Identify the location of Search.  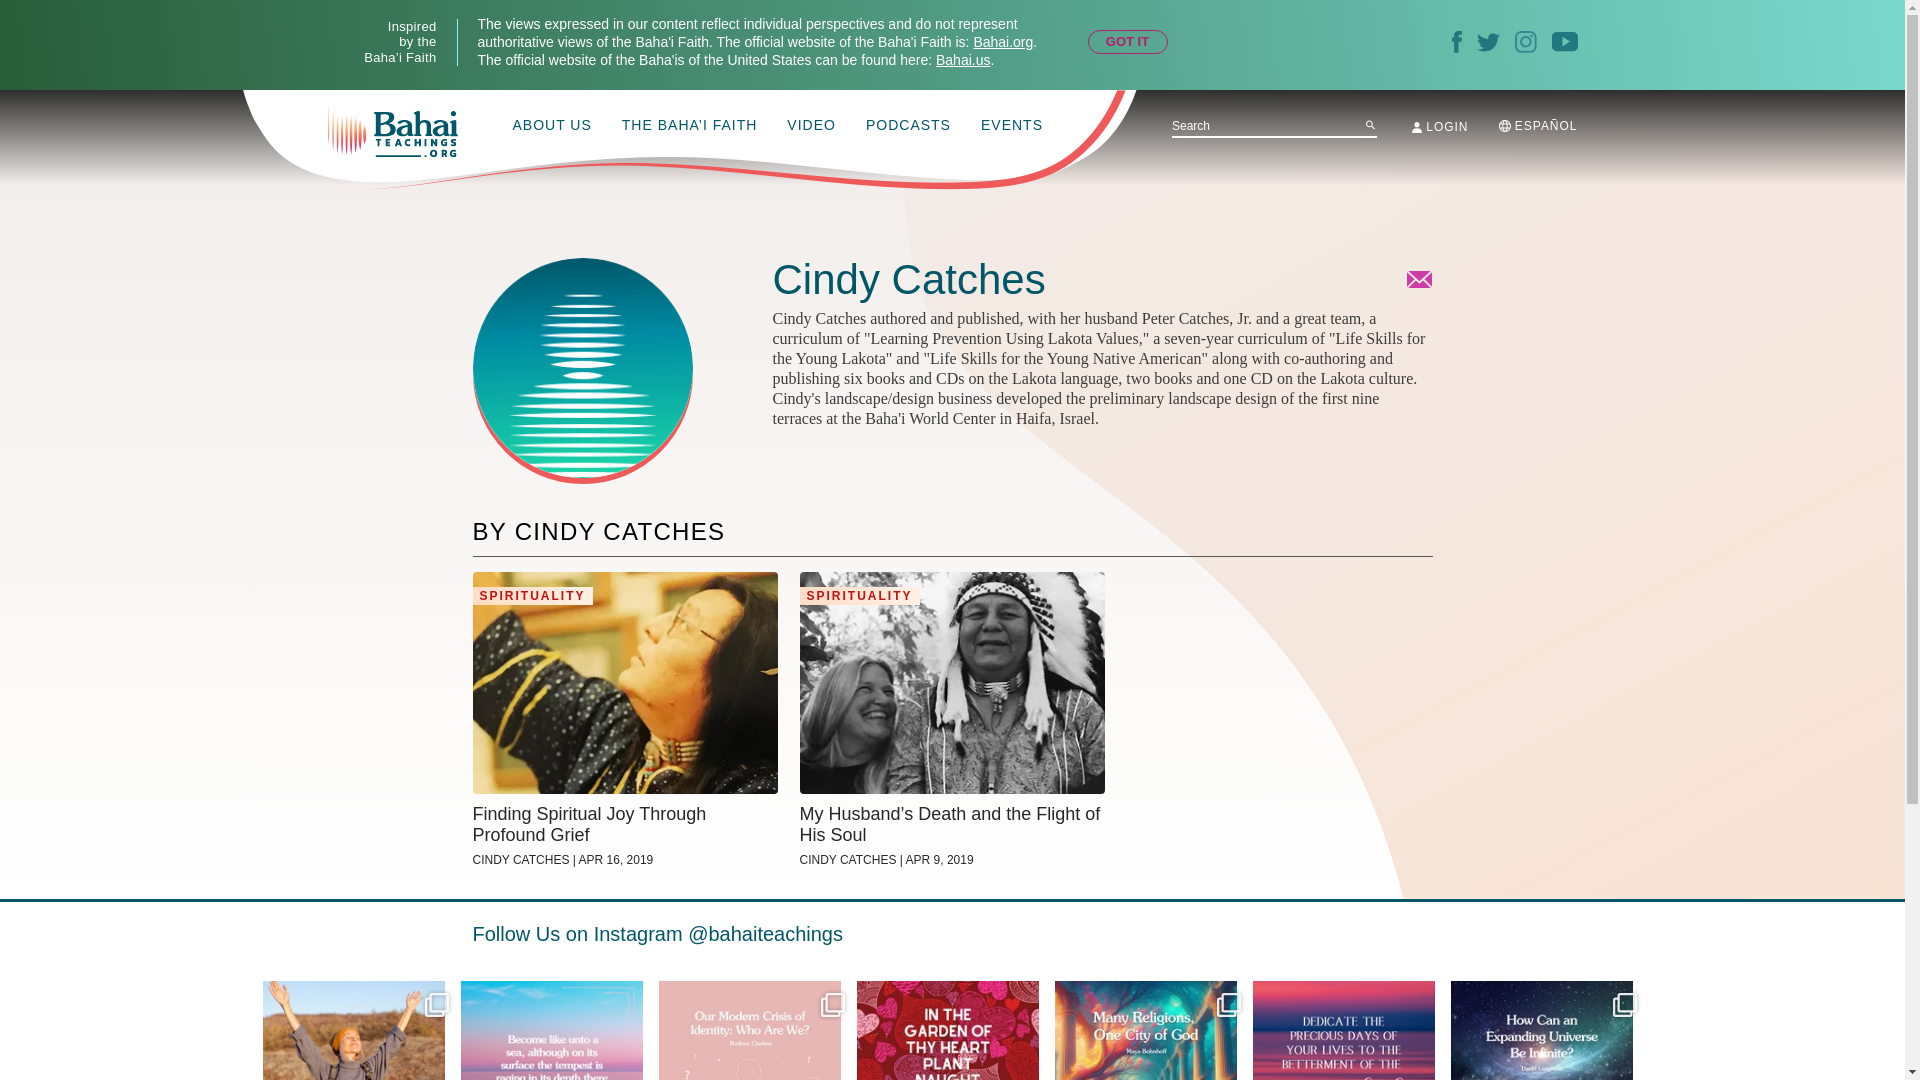
(1370, 124).